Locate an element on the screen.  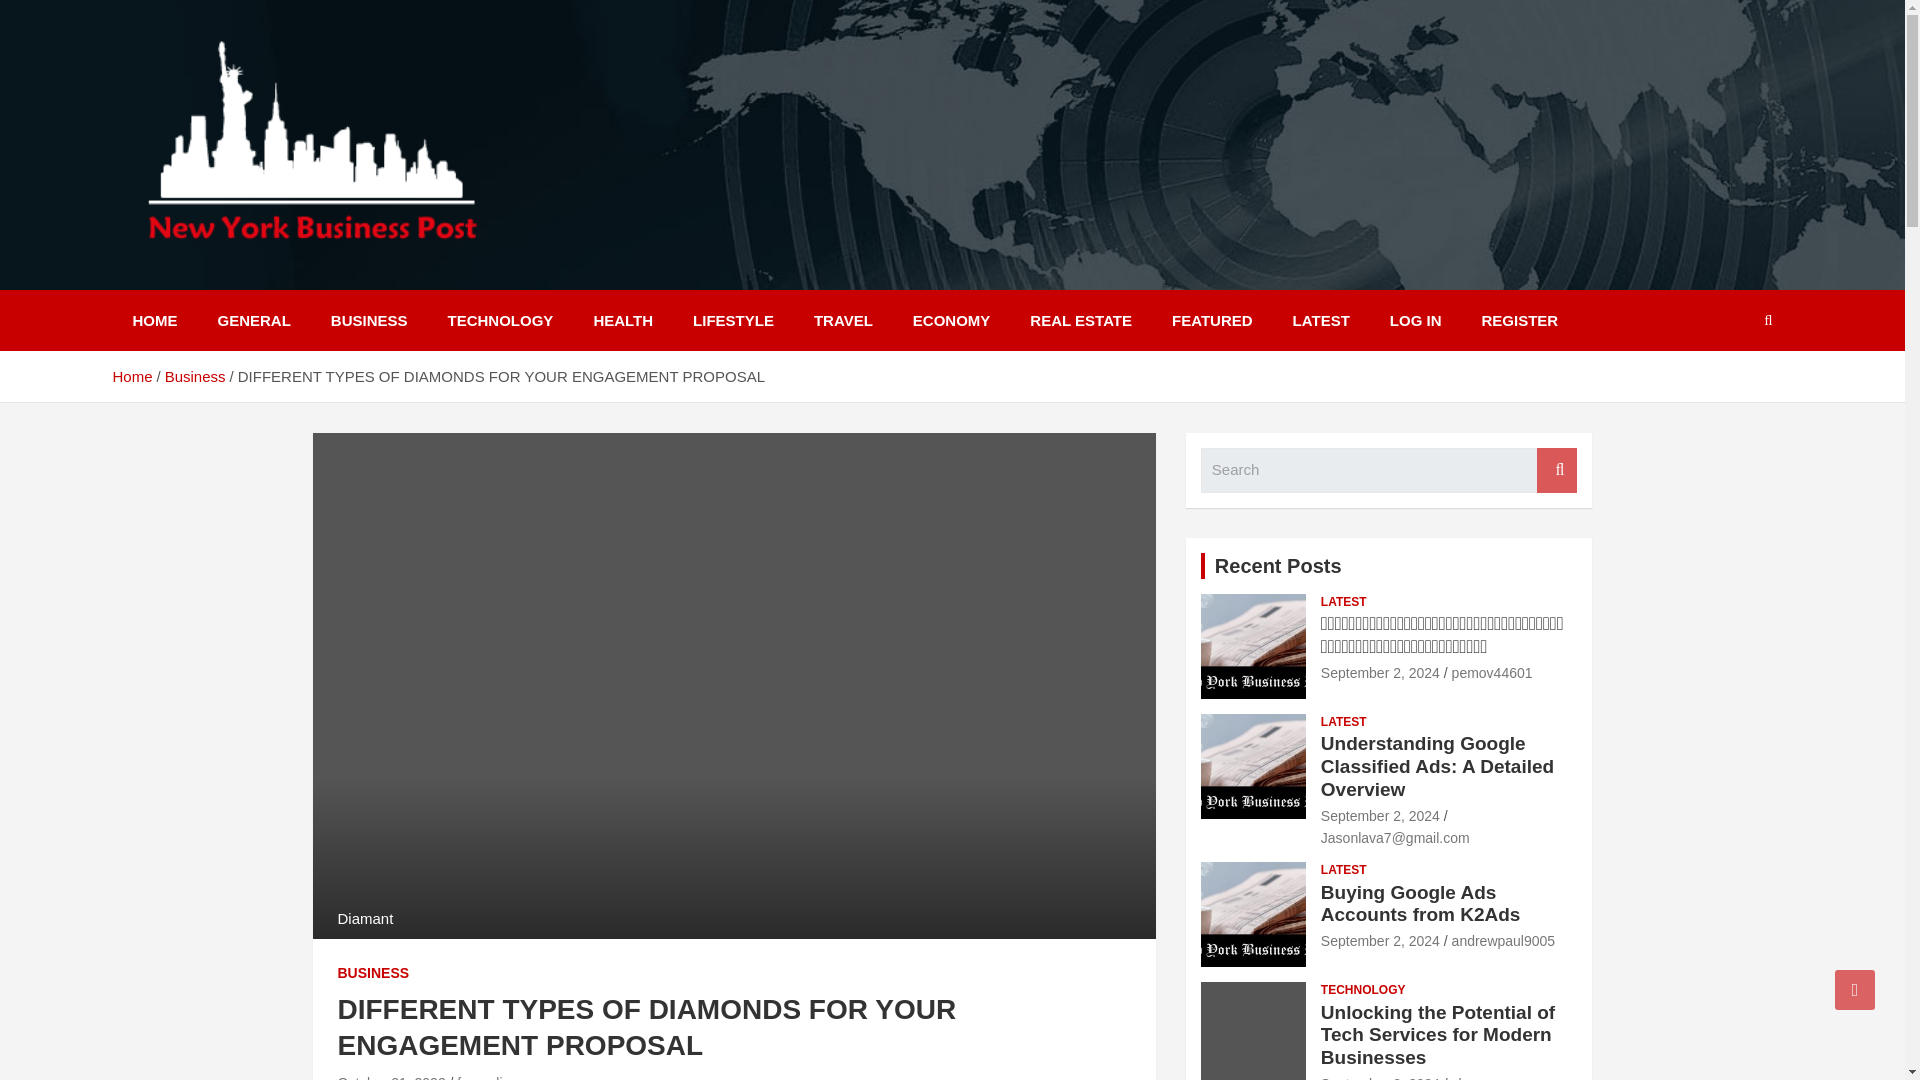
pemov44601 is located at coordinates (1492, 673).